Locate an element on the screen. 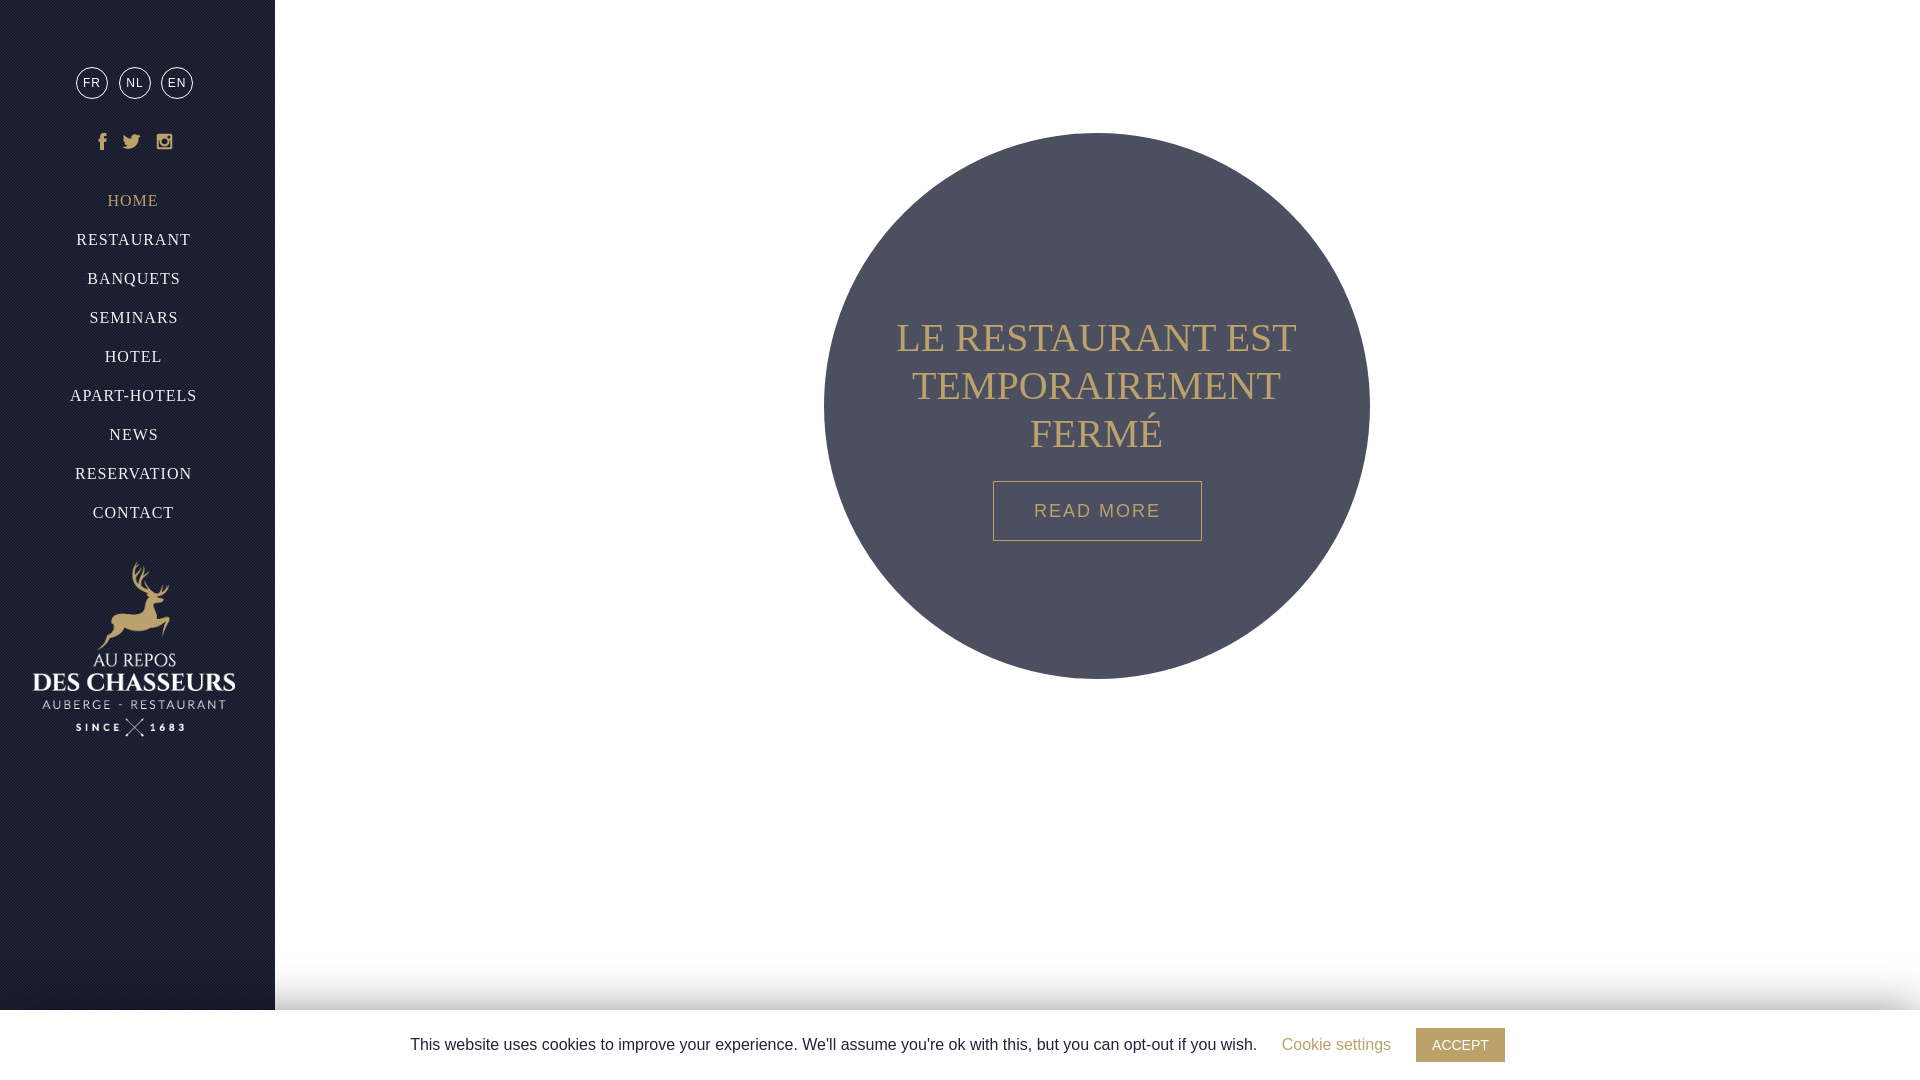 The image size is (1920, 1080). HOME is located at coordinates (133, 201).